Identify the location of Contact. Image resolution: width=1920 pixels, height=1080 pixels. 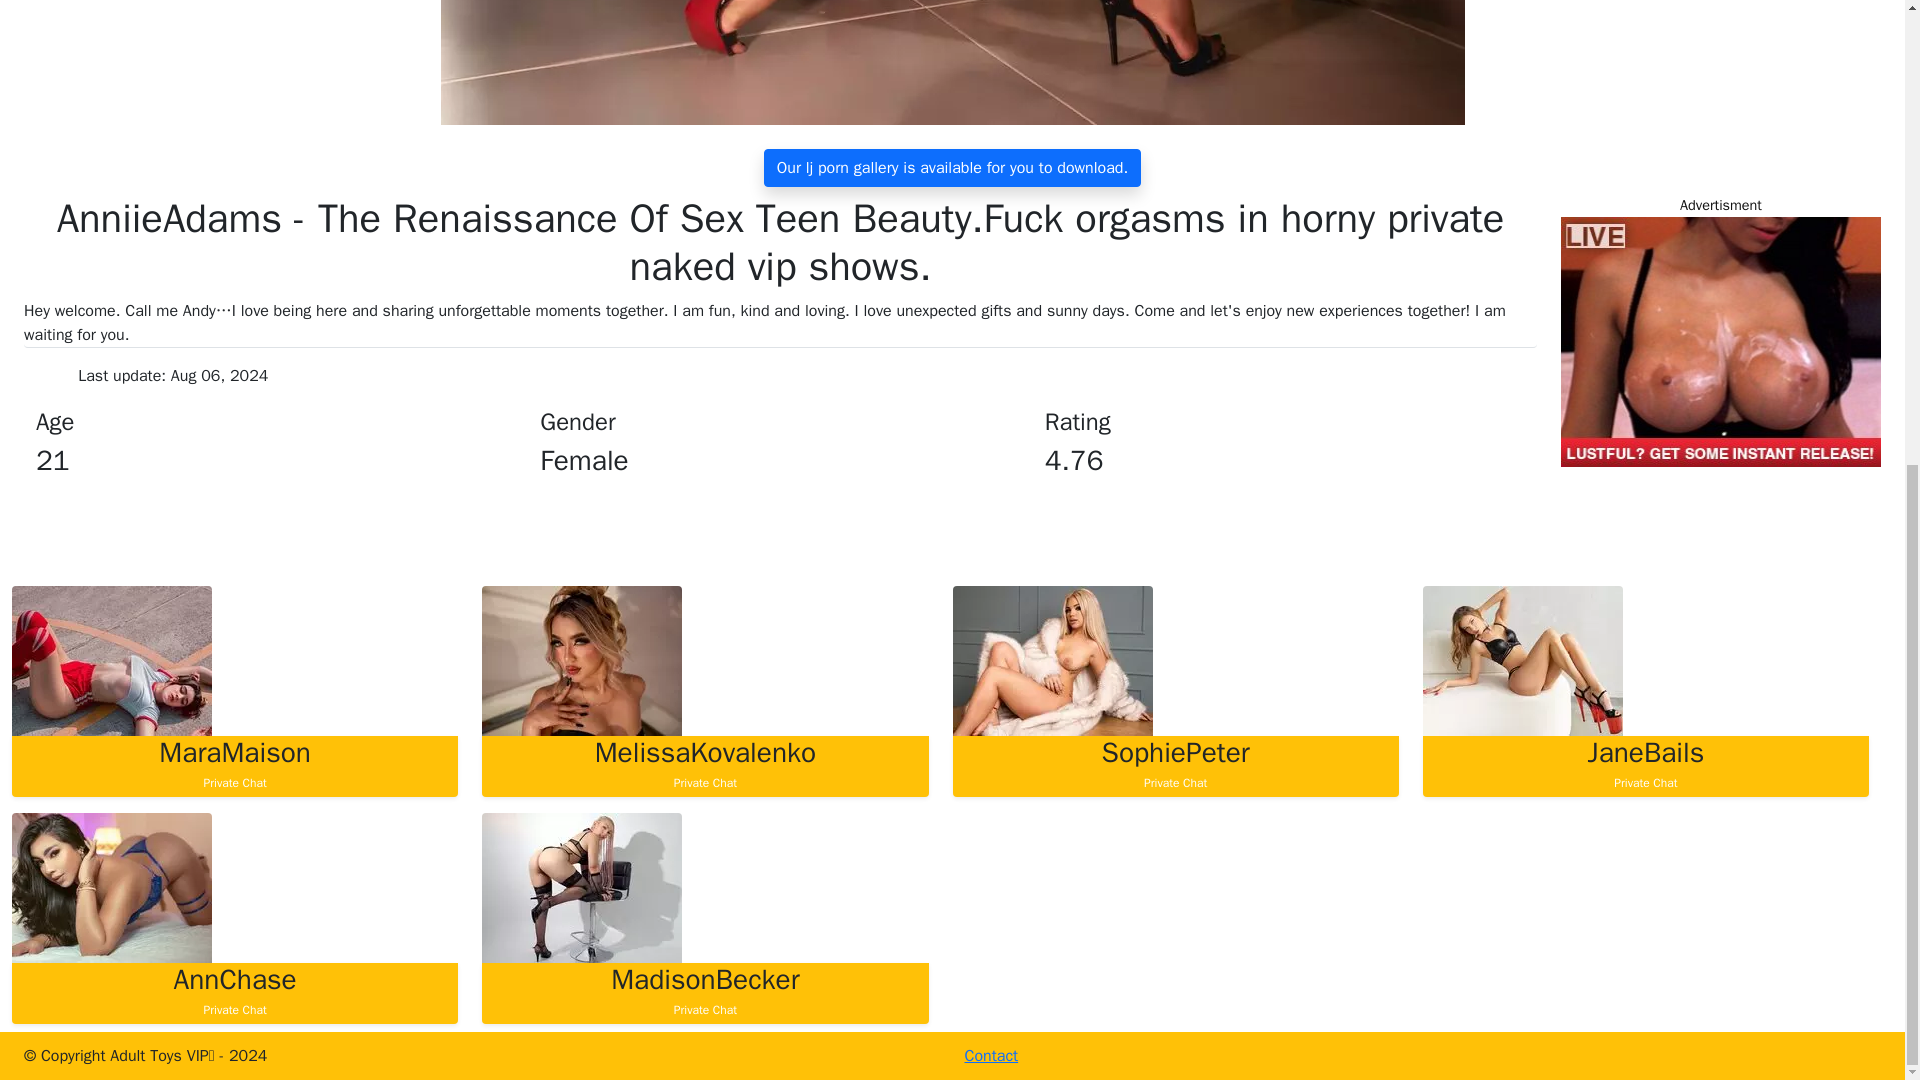
(1174, 763).